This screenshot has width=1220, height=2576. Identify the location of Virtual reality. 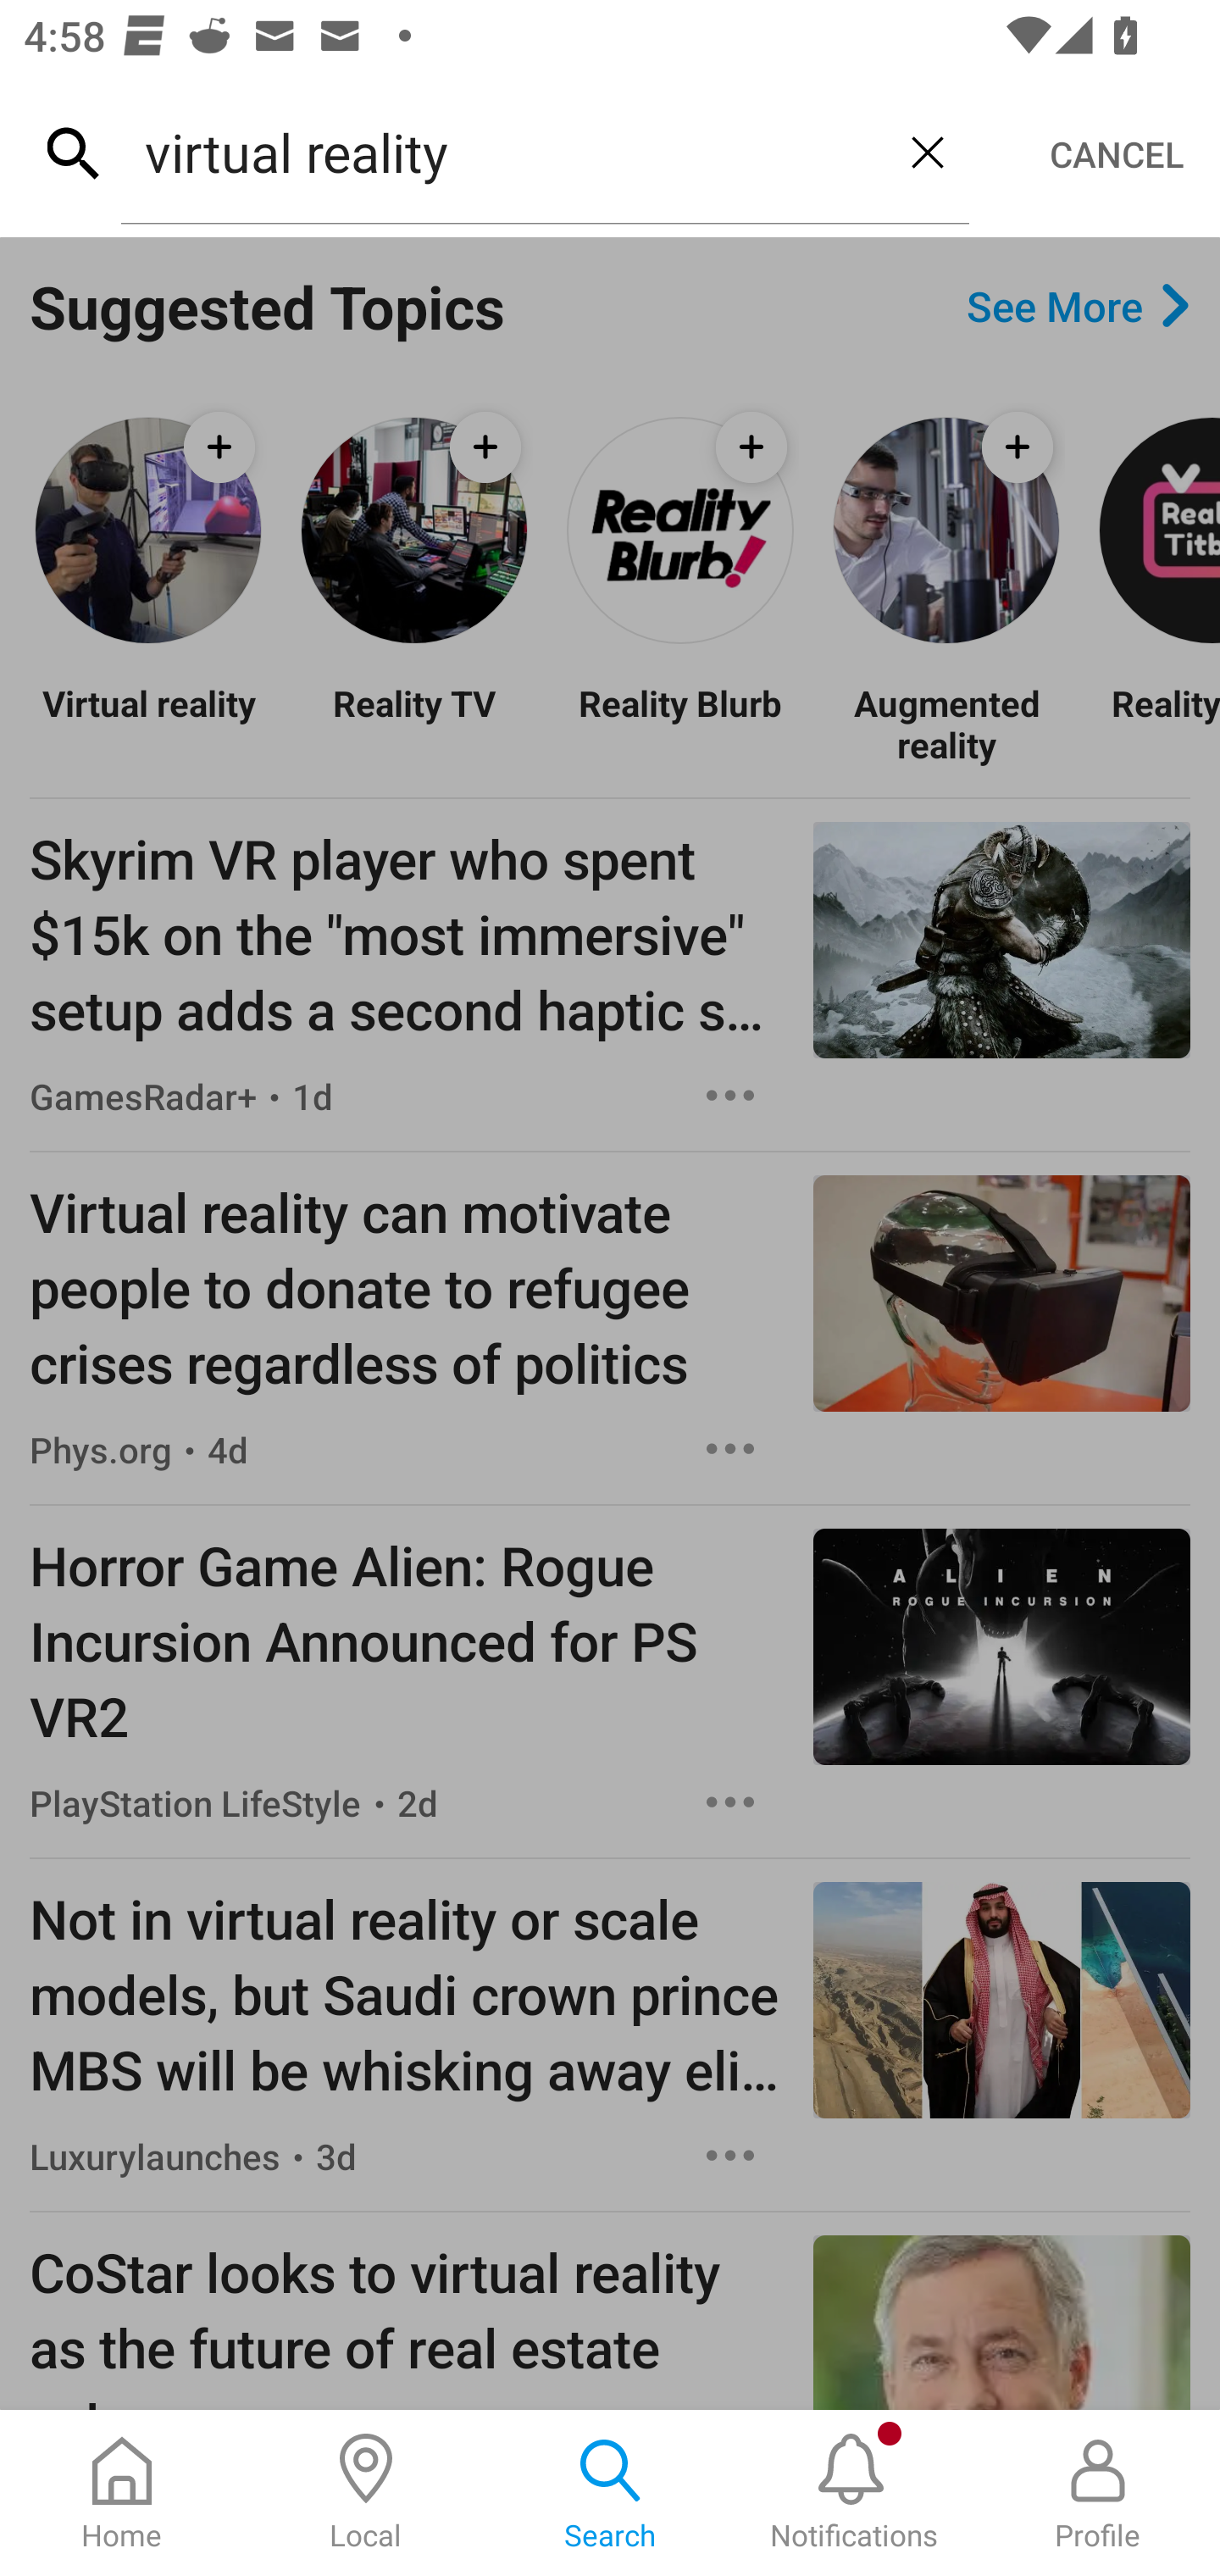
(147, 722).